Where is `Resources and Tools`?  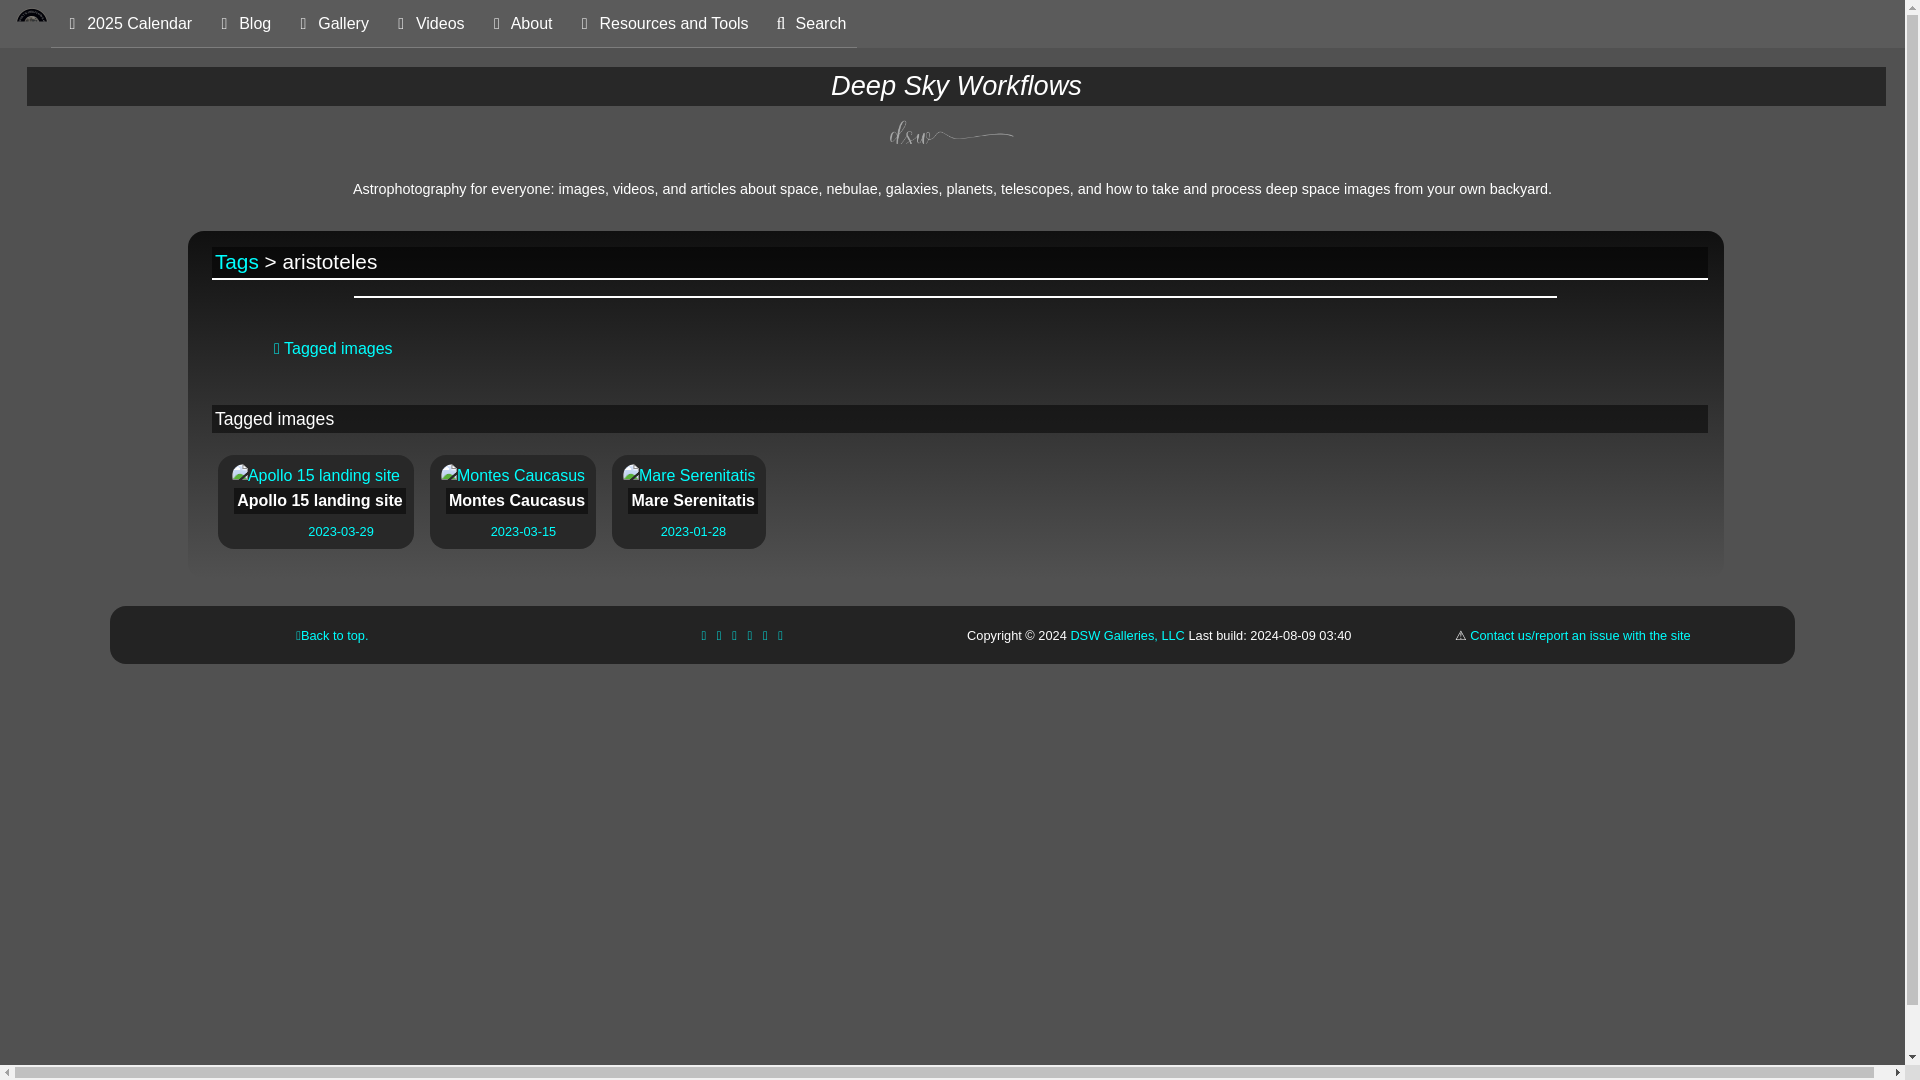
Resources and Tools is located at coordinates (808, 24).